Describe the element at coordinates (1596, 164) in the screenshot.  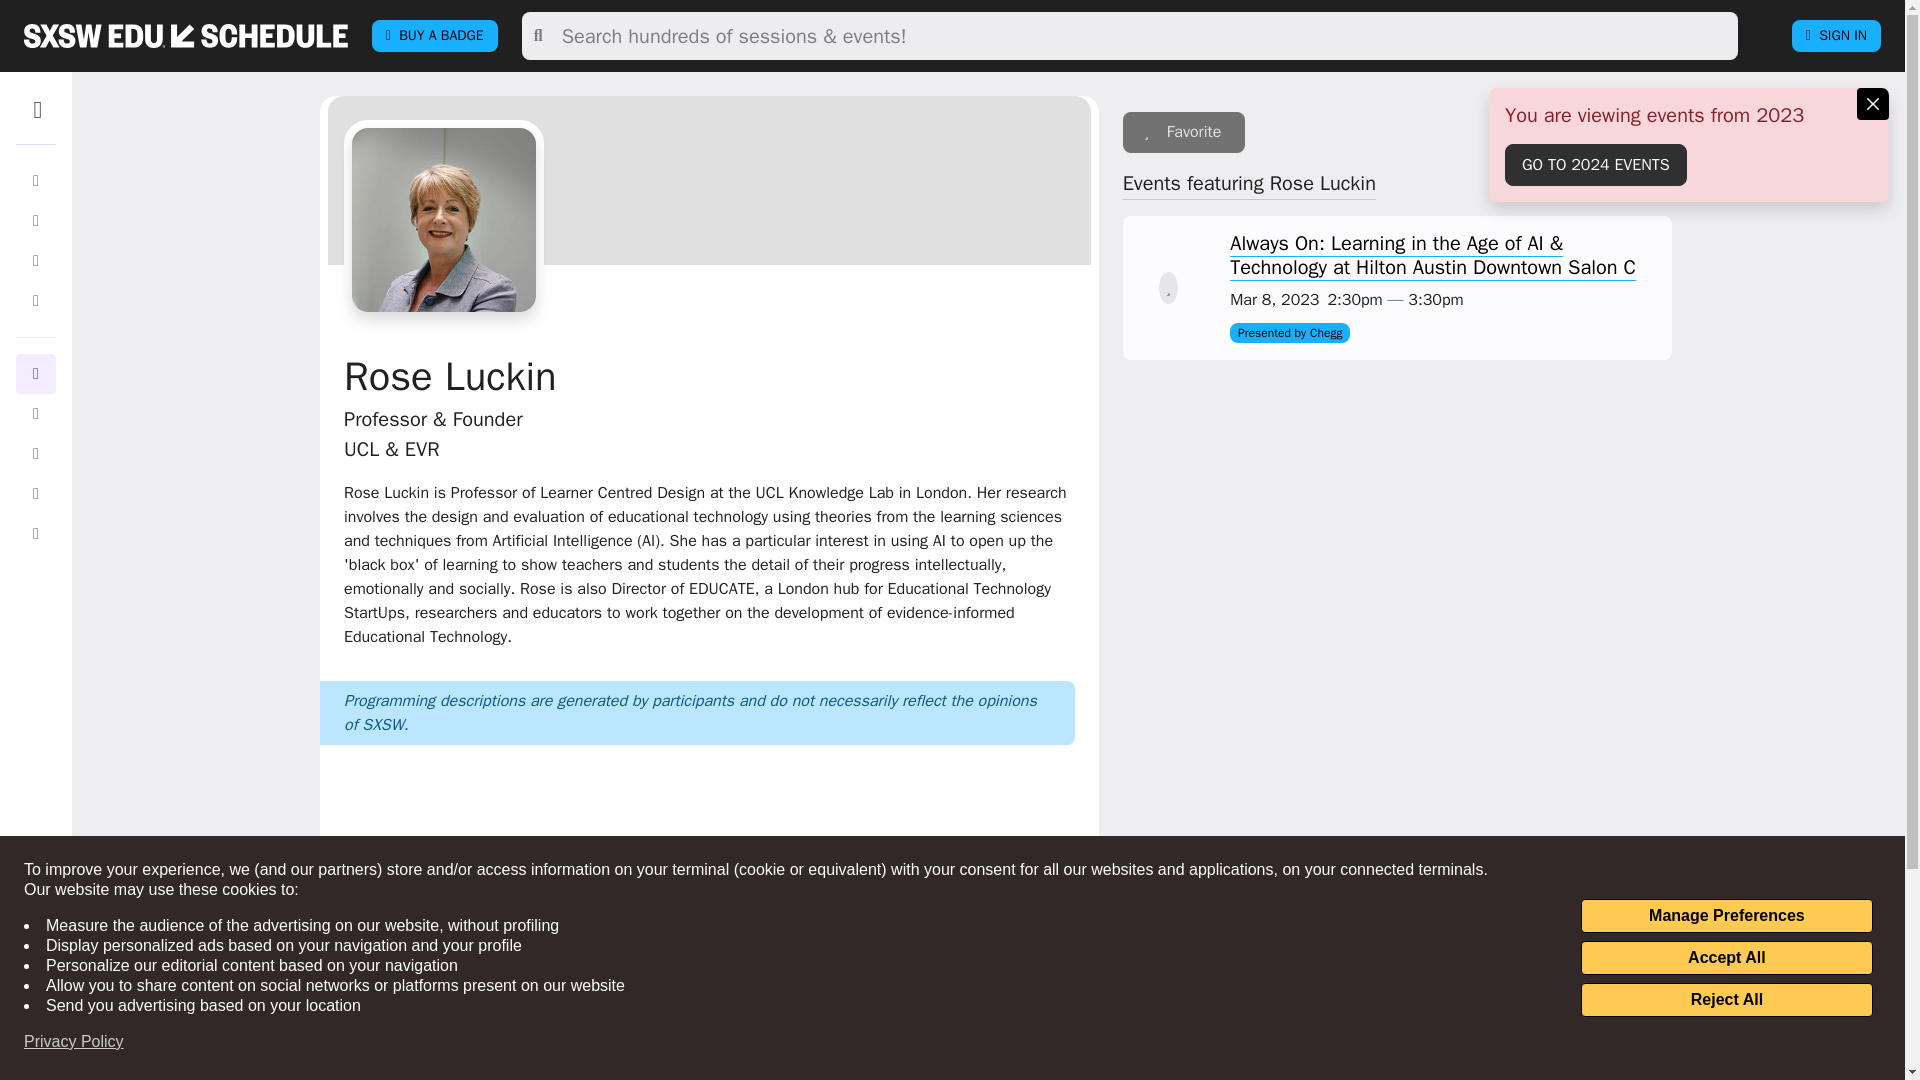
I see `GO TO 2024 EVENTS` at that location.